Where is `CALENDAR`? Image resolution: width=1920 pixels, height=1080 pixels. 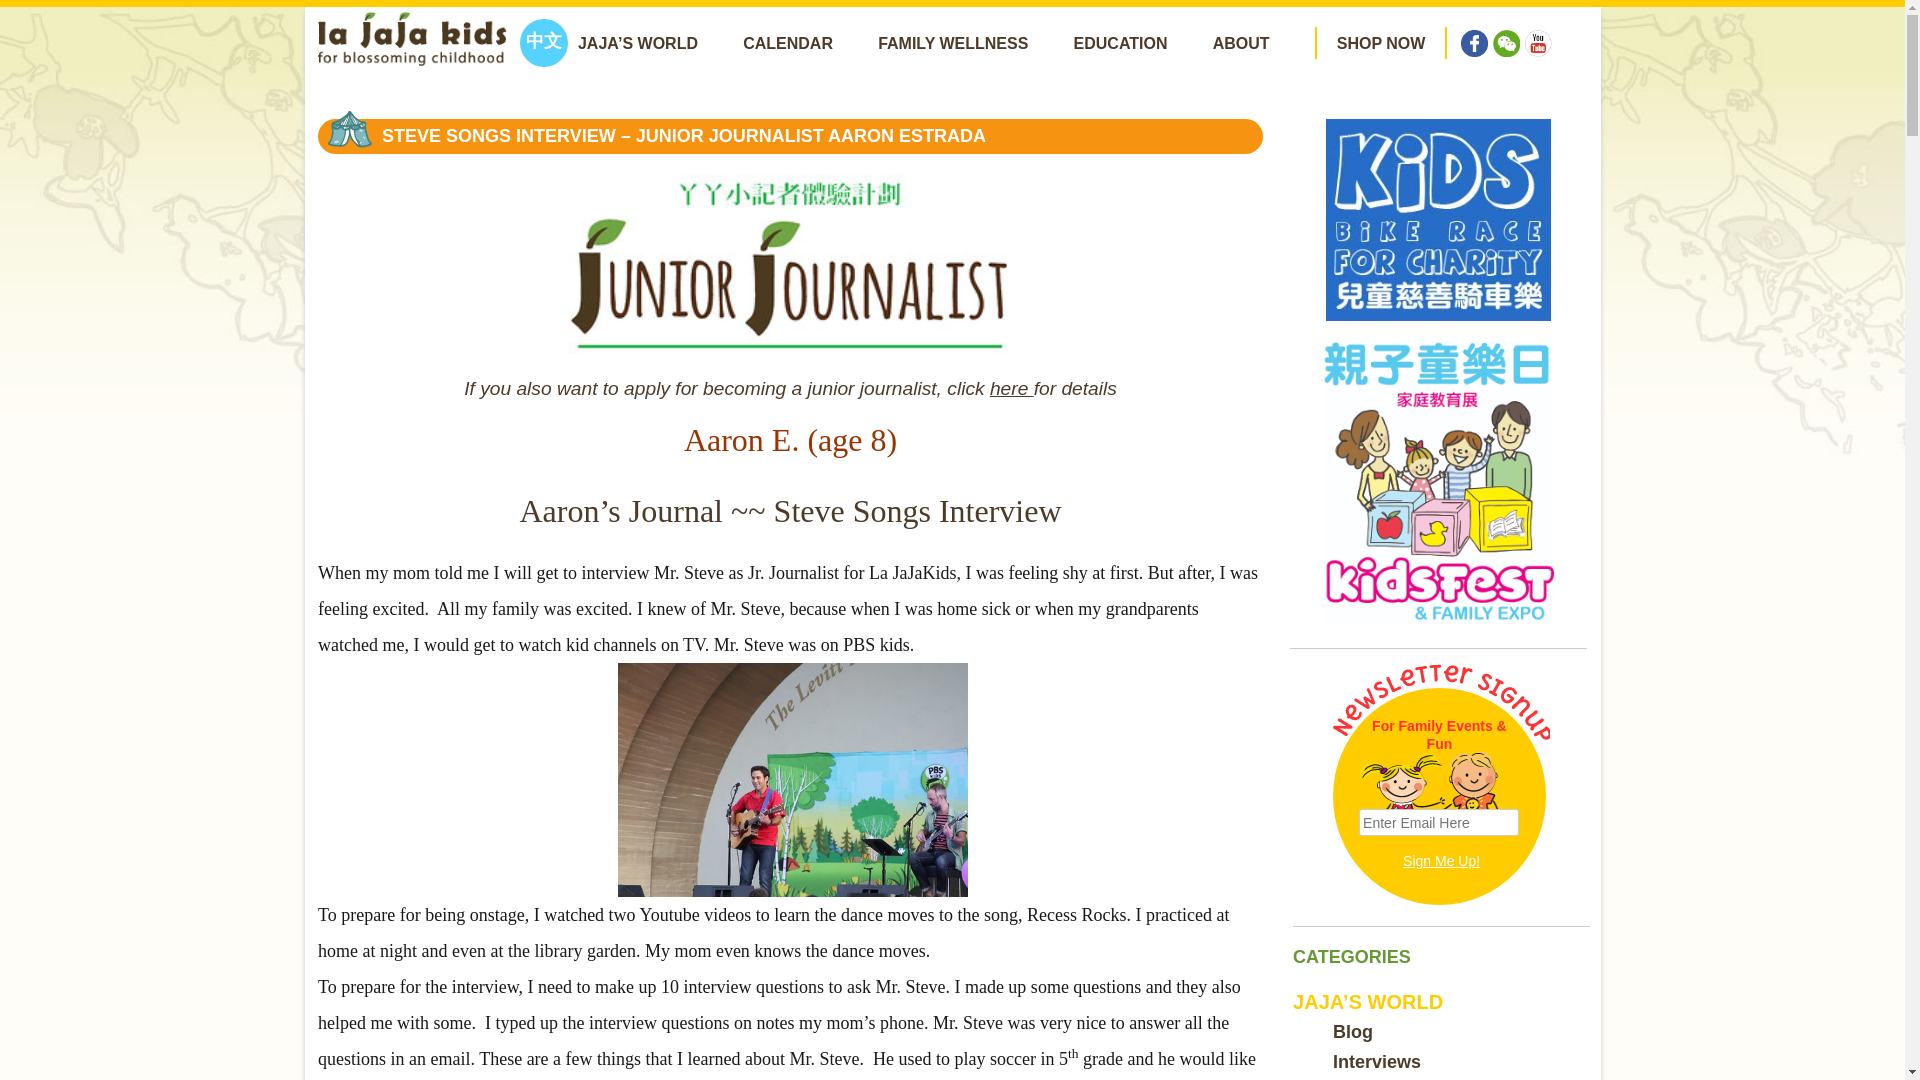 CALENDAR is located at coordinates (788, 42).